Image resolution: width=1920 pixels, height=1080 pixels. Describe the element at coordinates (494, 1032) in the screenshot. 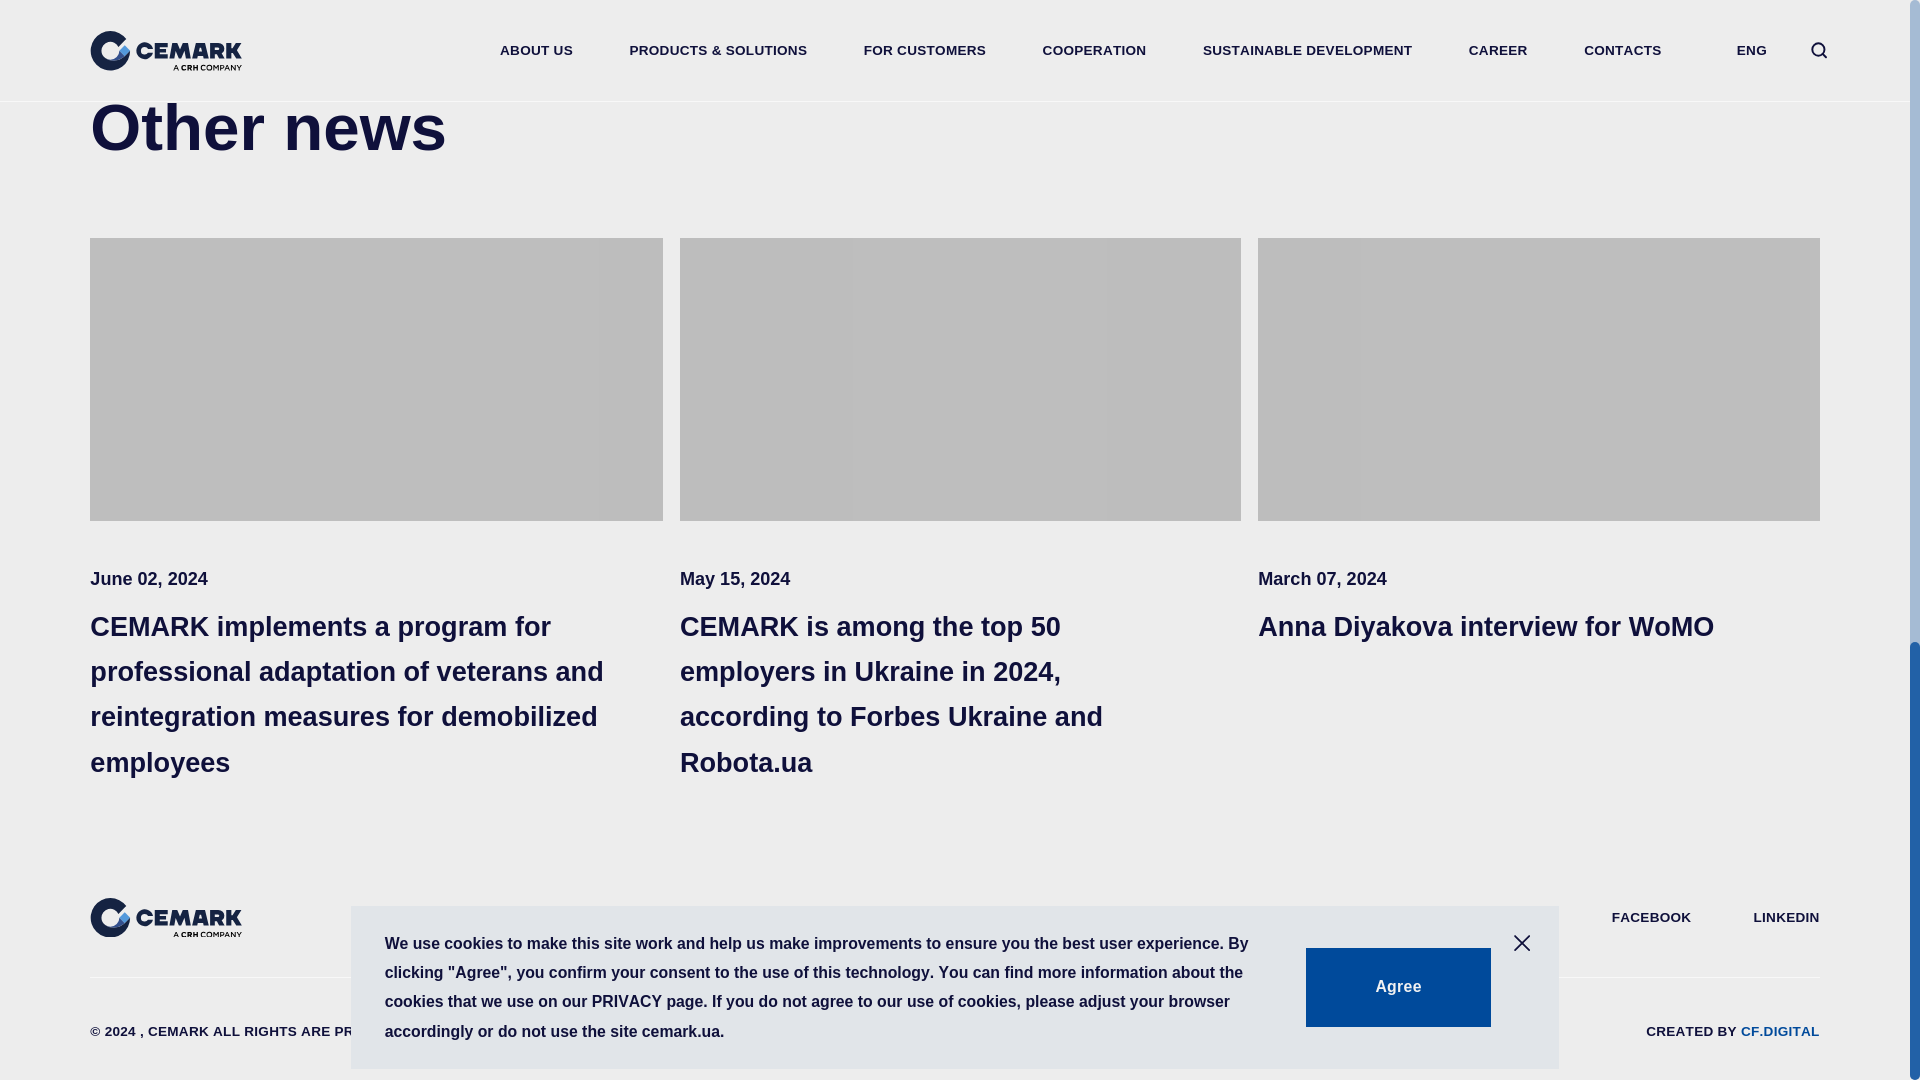

I see `PRIVACY` at that location.